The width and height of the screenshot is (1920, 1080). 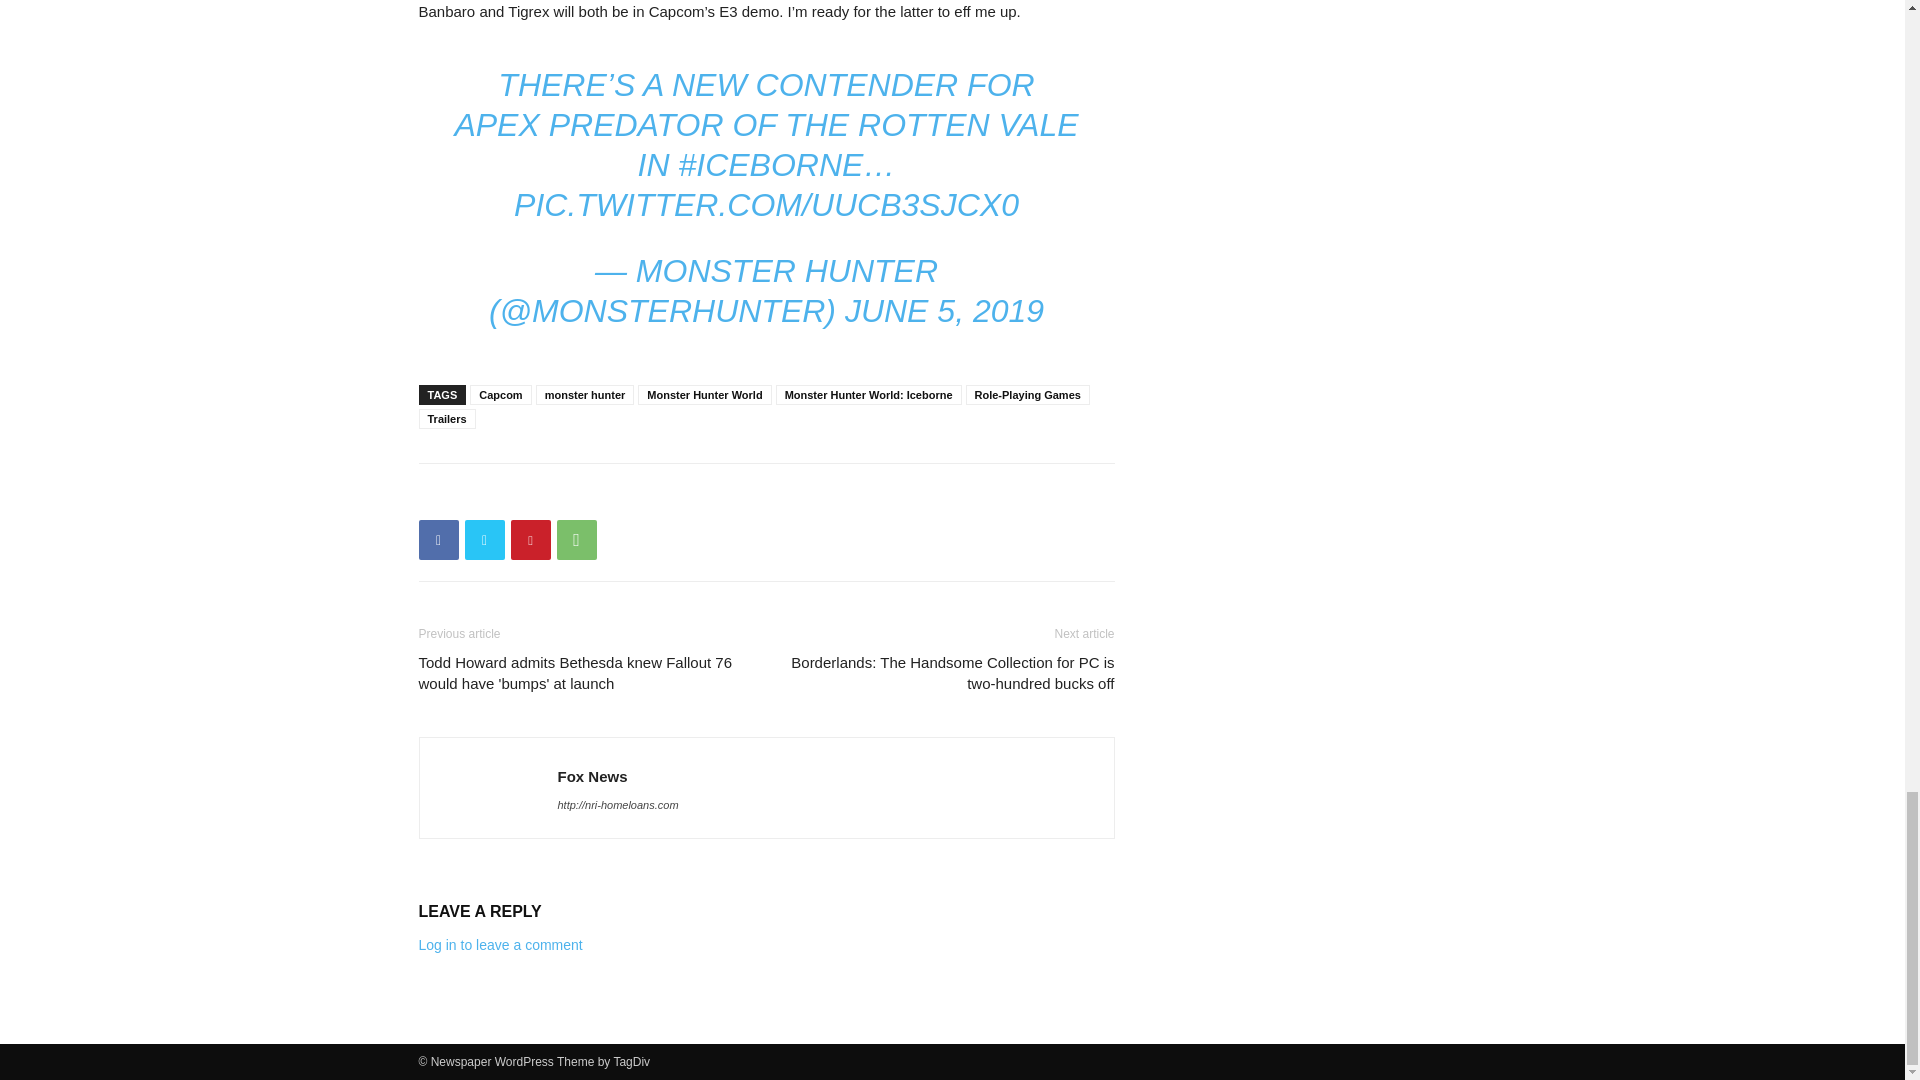 What do you see at coordinates (944, 310) in the screenshot?
I see `JUNE 5, 2019` at bounding box center [944, 310].